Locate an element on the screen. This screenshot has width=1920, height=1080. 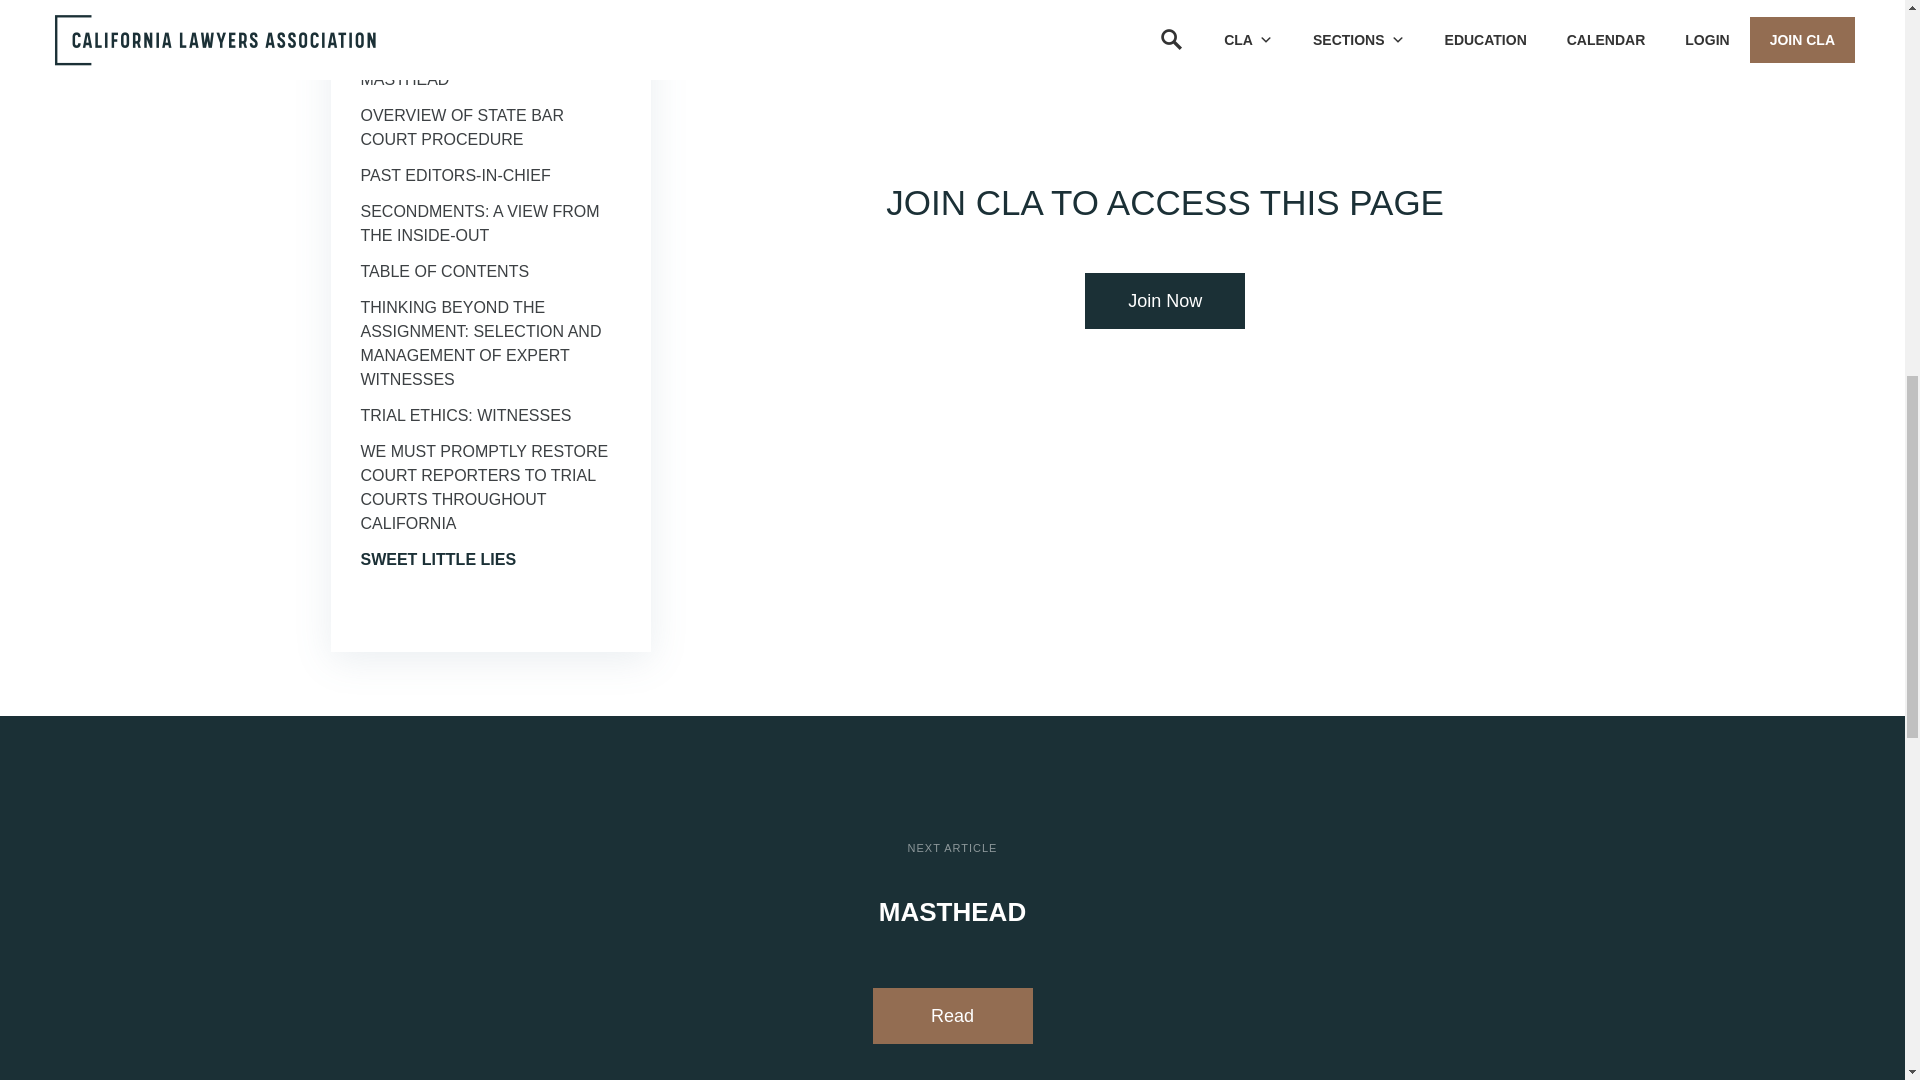
Table of Contents is located at coordinates (444, 271).